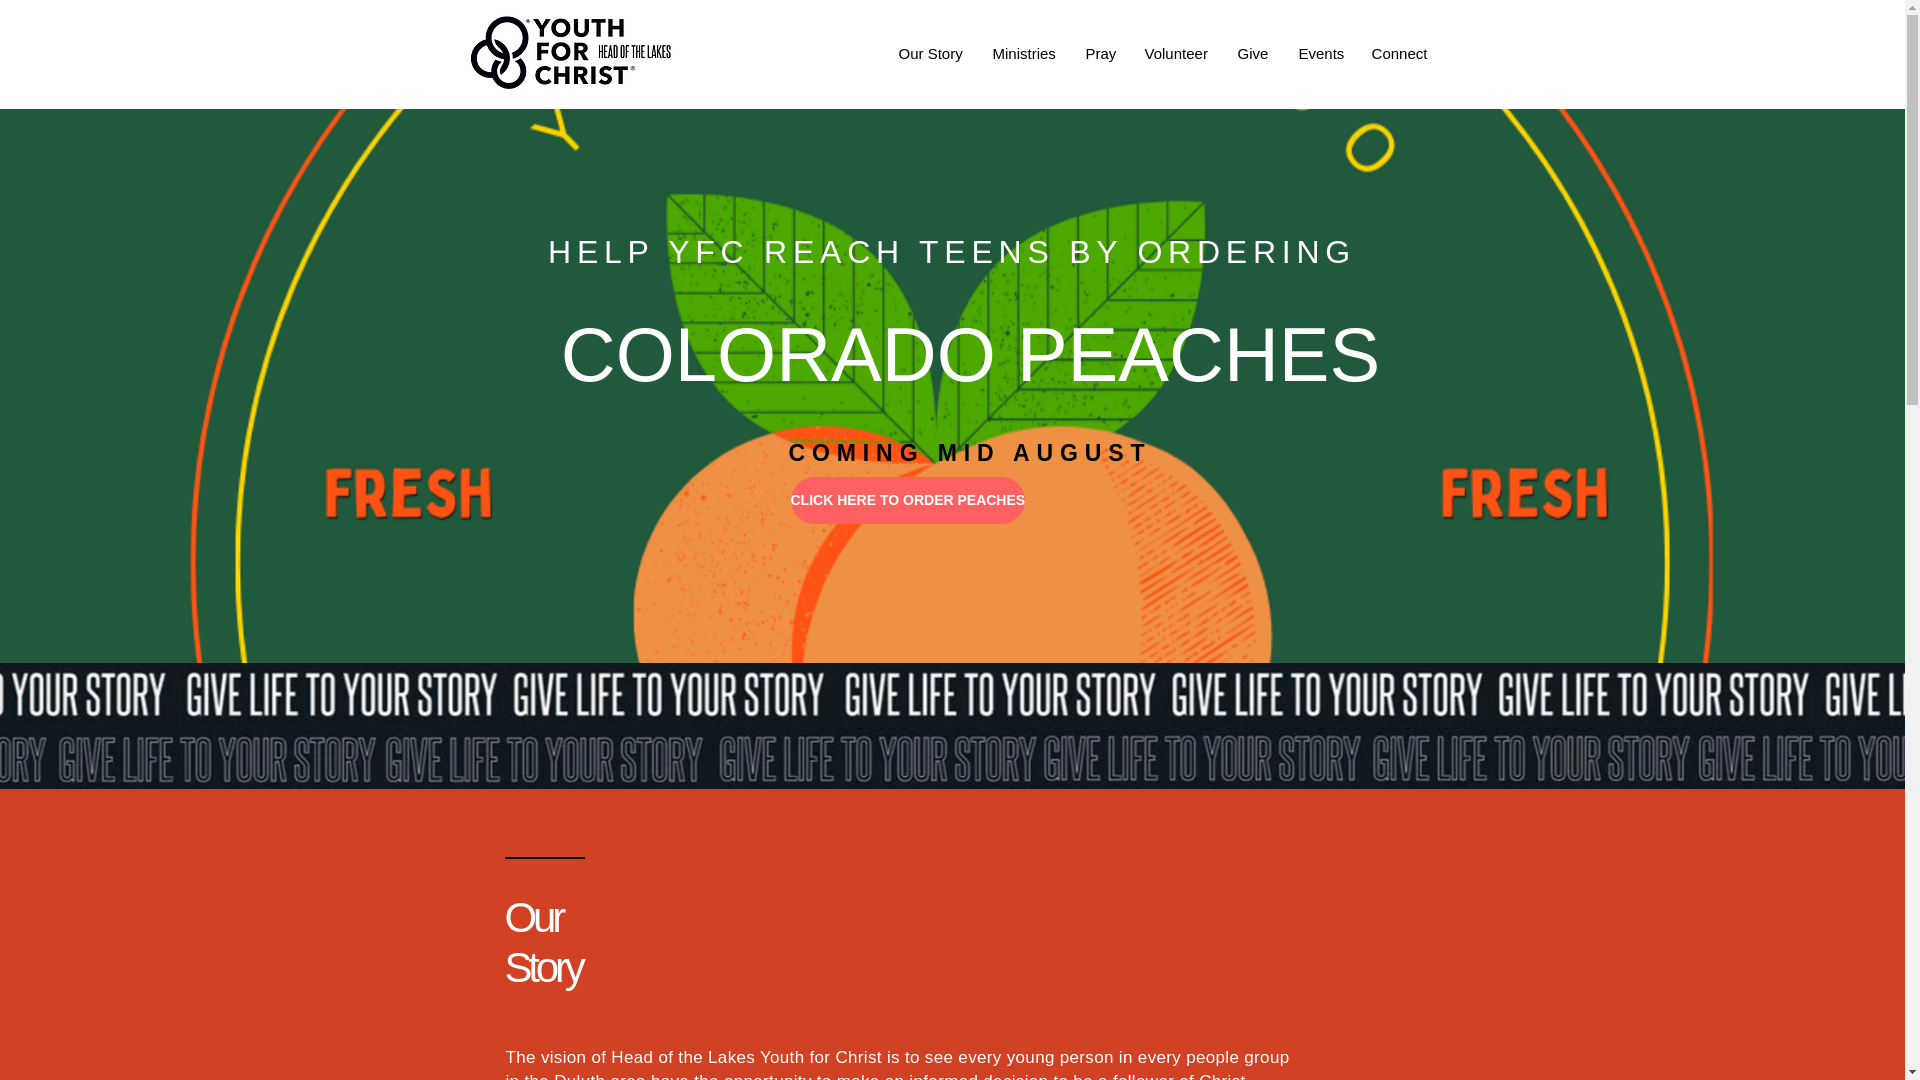  What do you see at coordinates (1252, 54) in the screenshot?
I see `Give` at bounding box center [1252, 54].